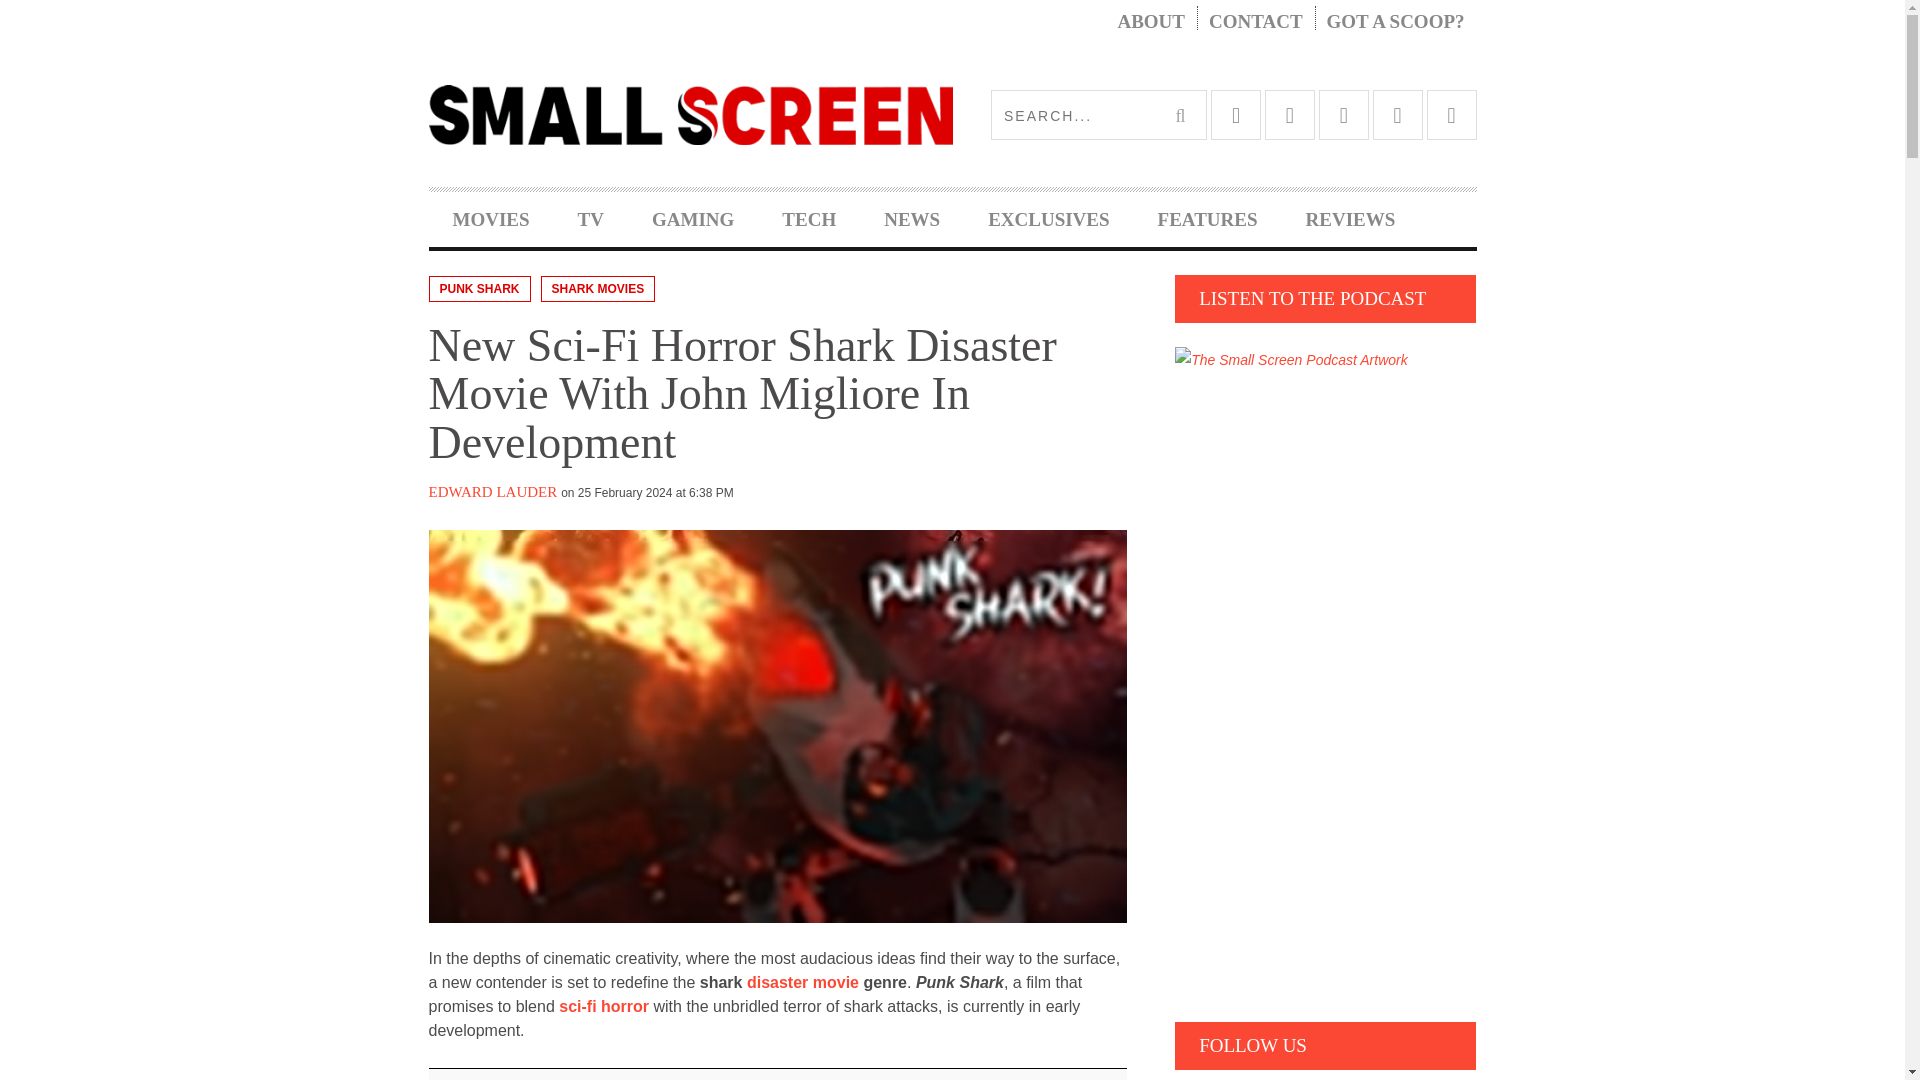 This screenshot has width=1920, height=1080. Describe the element at coordinates (1396, 22) in the screenshot. I see `GOT A SCOOP?` at that location.